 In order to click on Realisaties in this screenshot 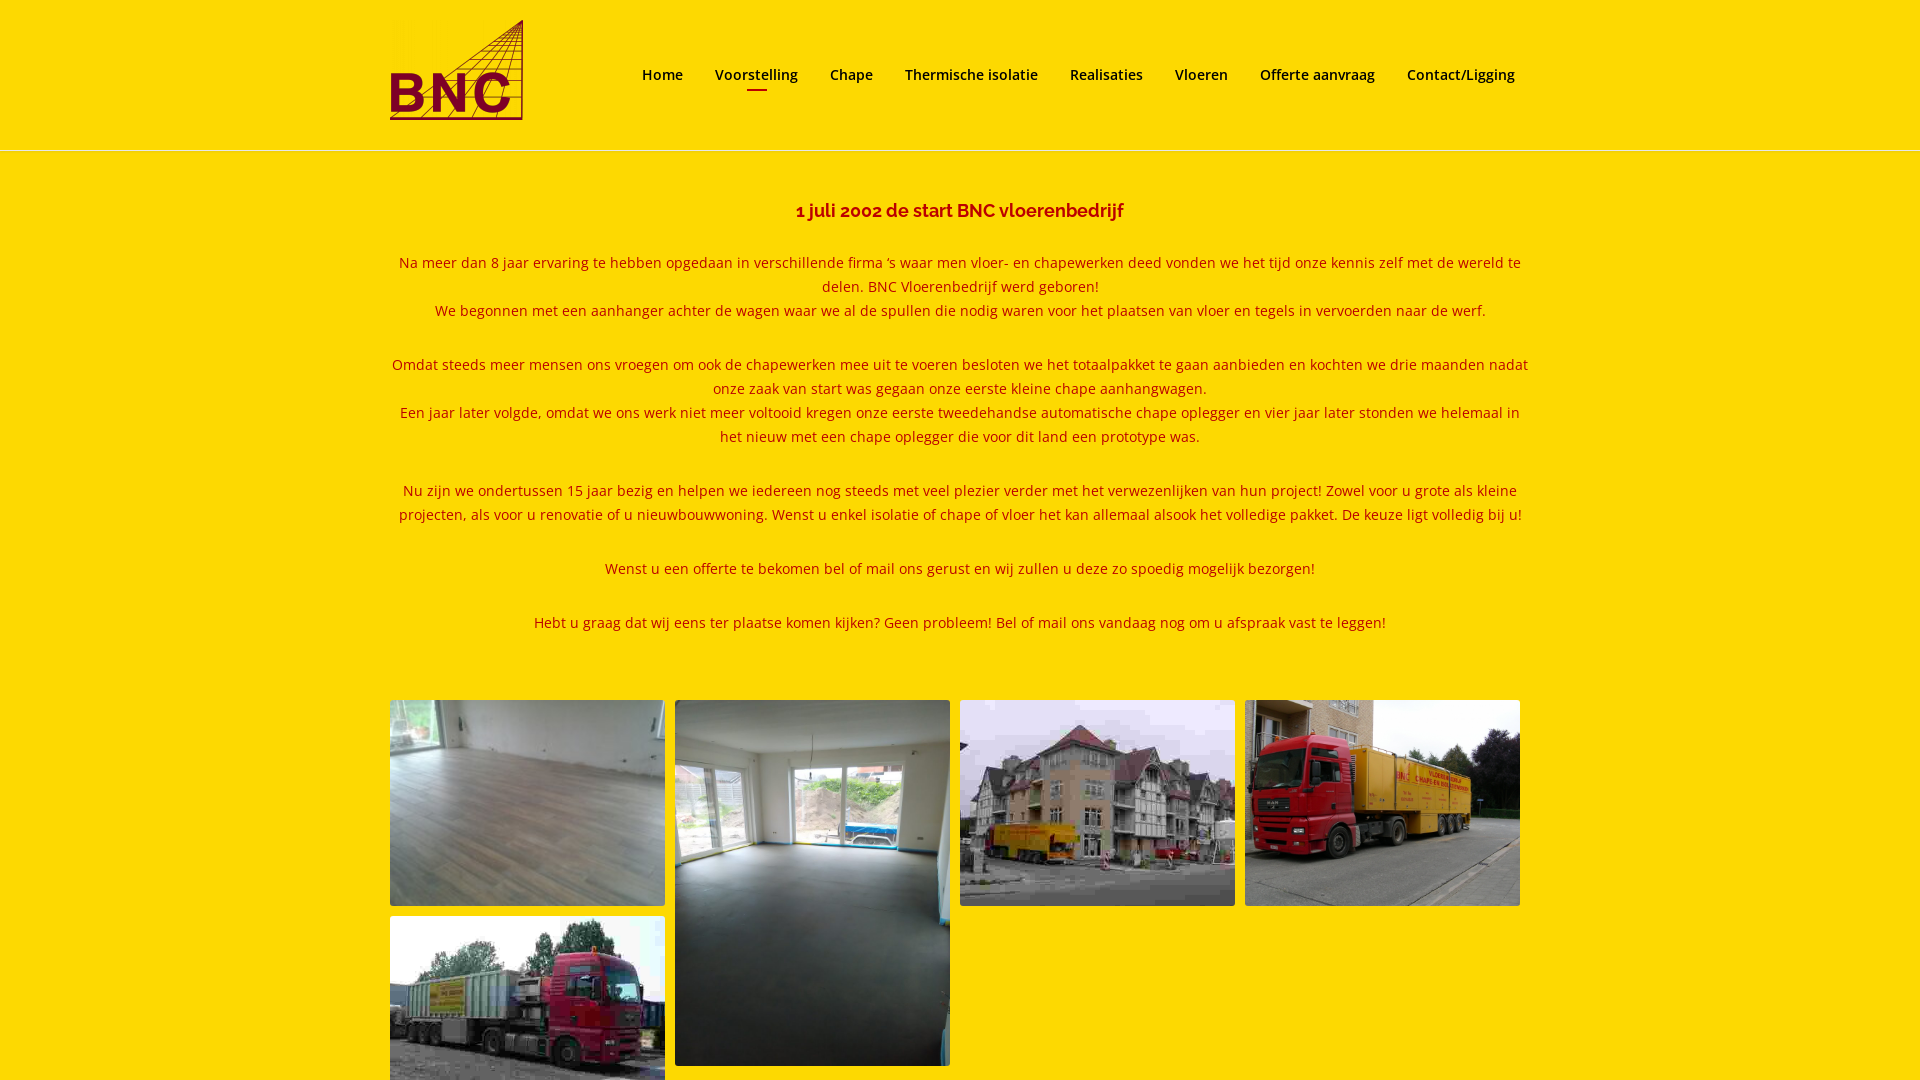, I will do `click(1106, 75)`.